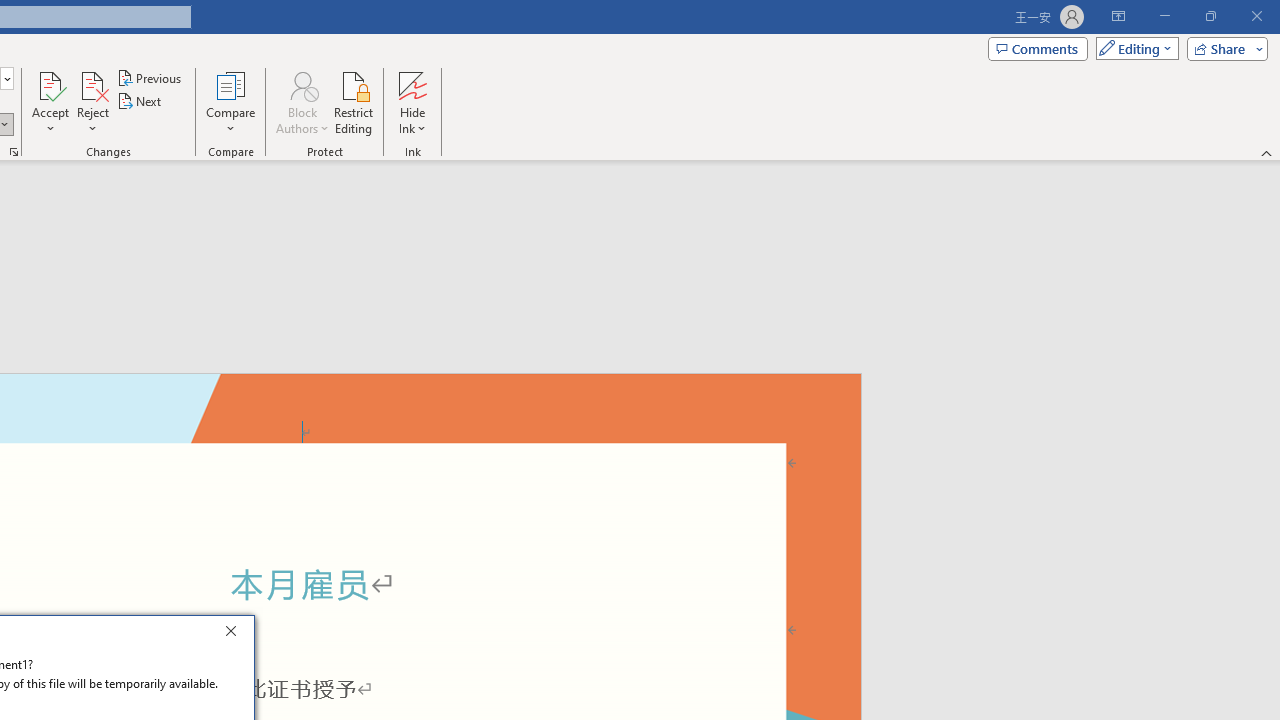 This screenshot has height=720, width=1280. Describe the element at coordinates (1133, 48) in the screenshot. I see `Mode` at that location.